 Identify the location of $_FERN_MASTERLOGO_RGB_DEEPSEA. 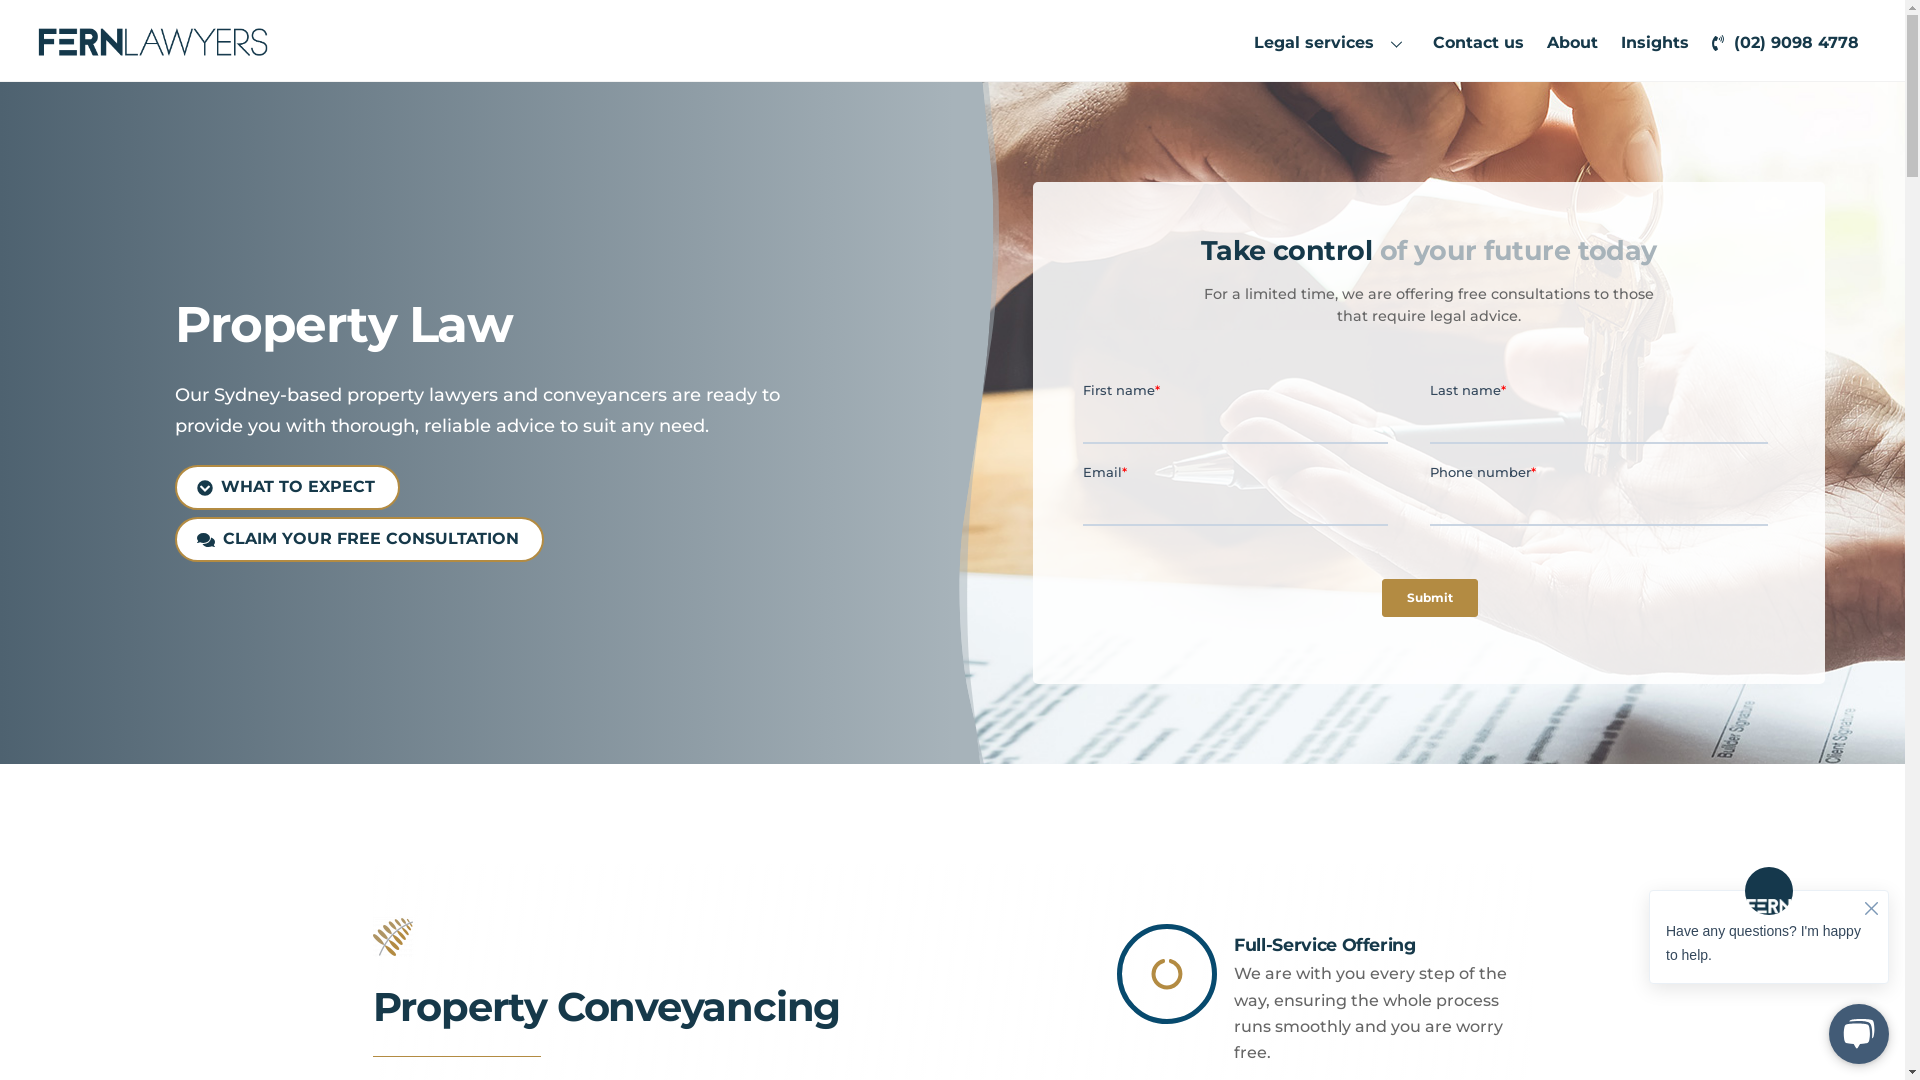
(153, 42).